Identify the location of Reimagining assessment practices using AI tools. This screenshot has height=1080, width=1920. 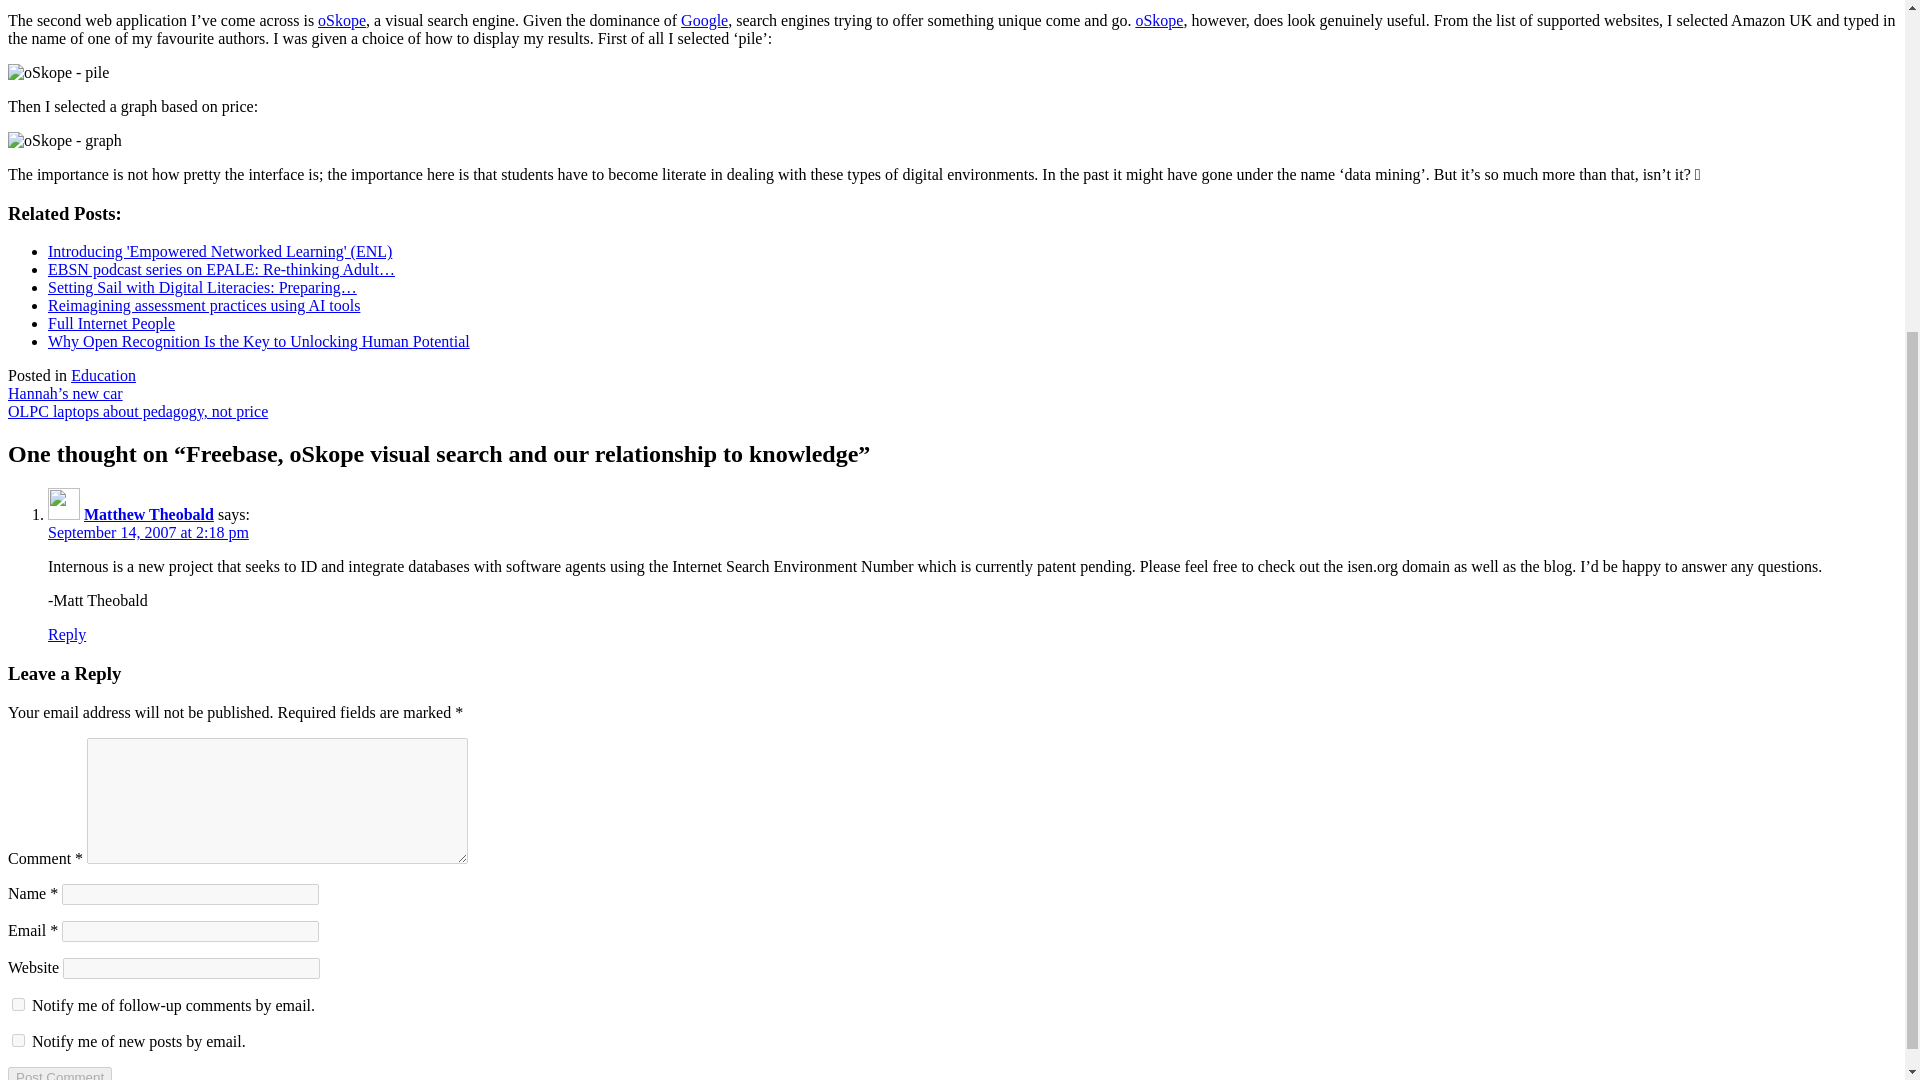
(204, 306).